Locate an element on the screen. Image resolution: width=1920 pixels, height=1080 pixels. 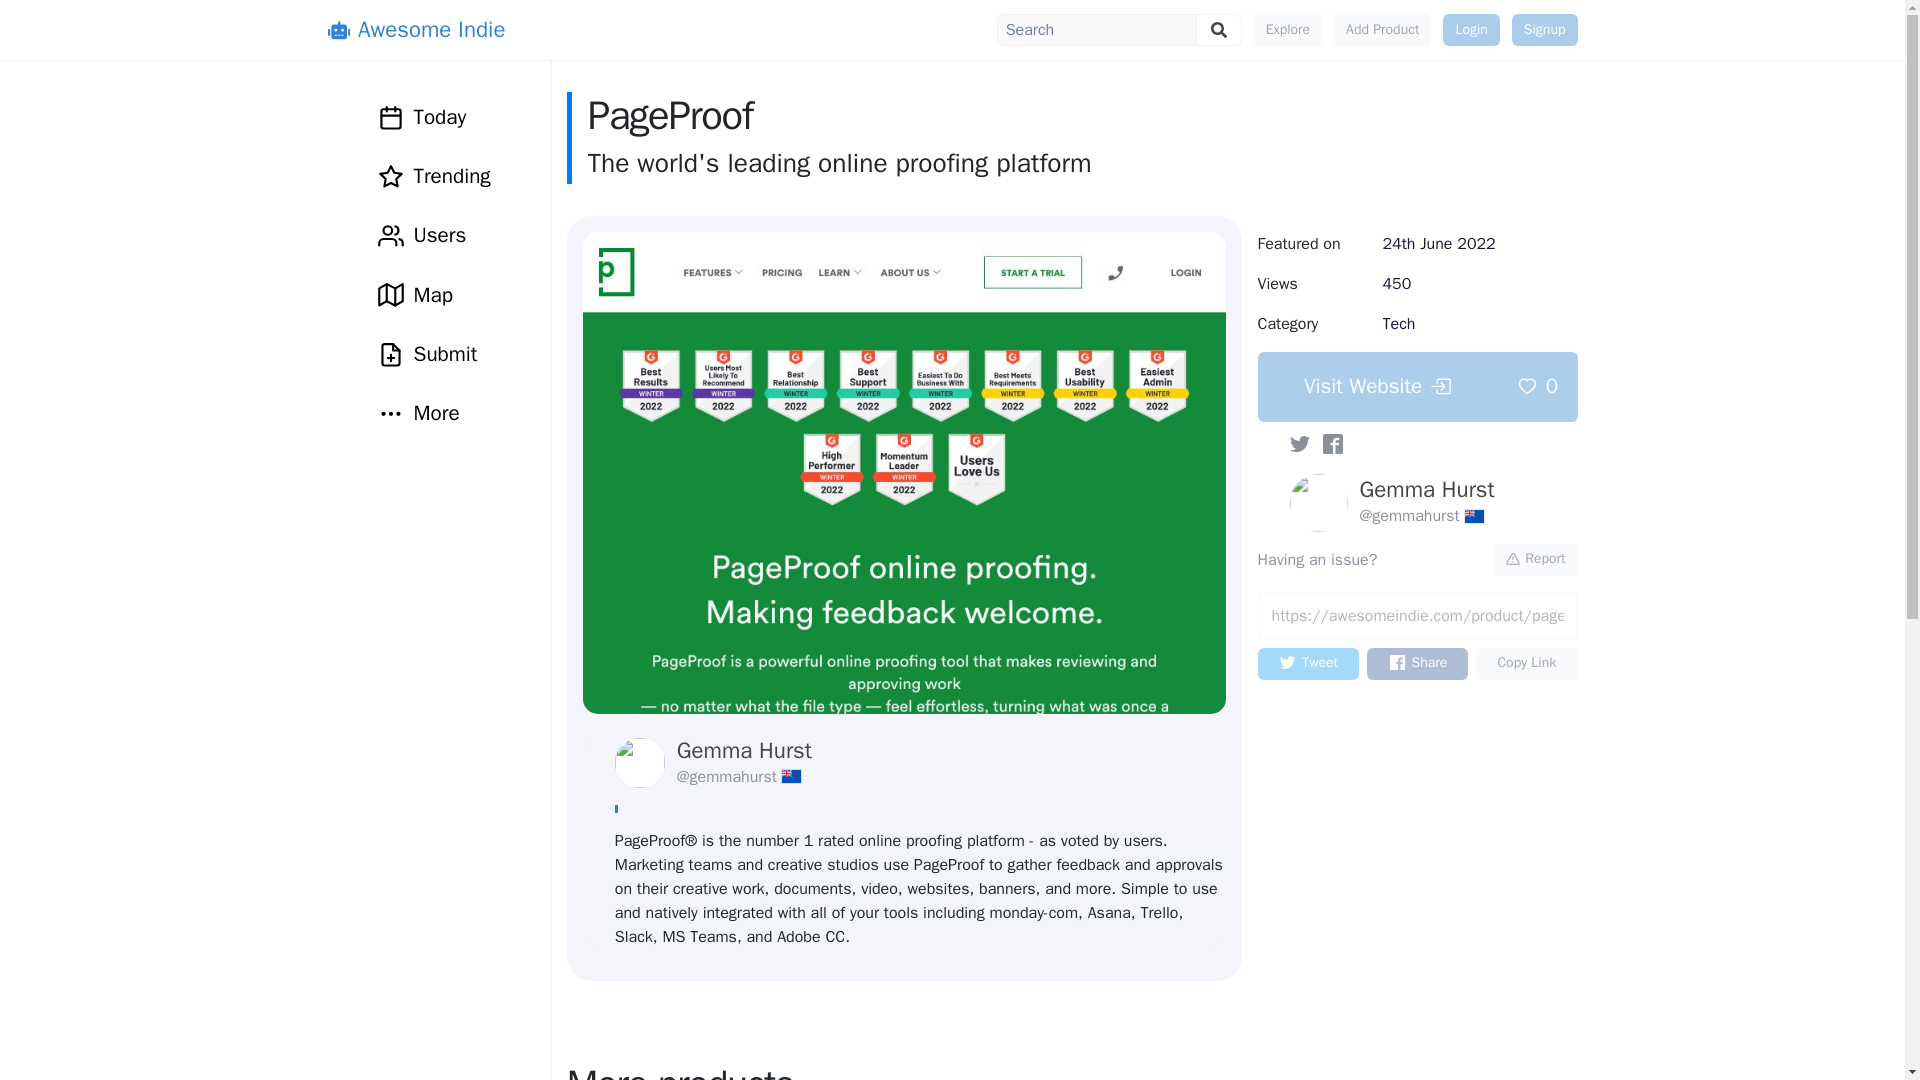
Tech is located at coordinates (1398, 324).